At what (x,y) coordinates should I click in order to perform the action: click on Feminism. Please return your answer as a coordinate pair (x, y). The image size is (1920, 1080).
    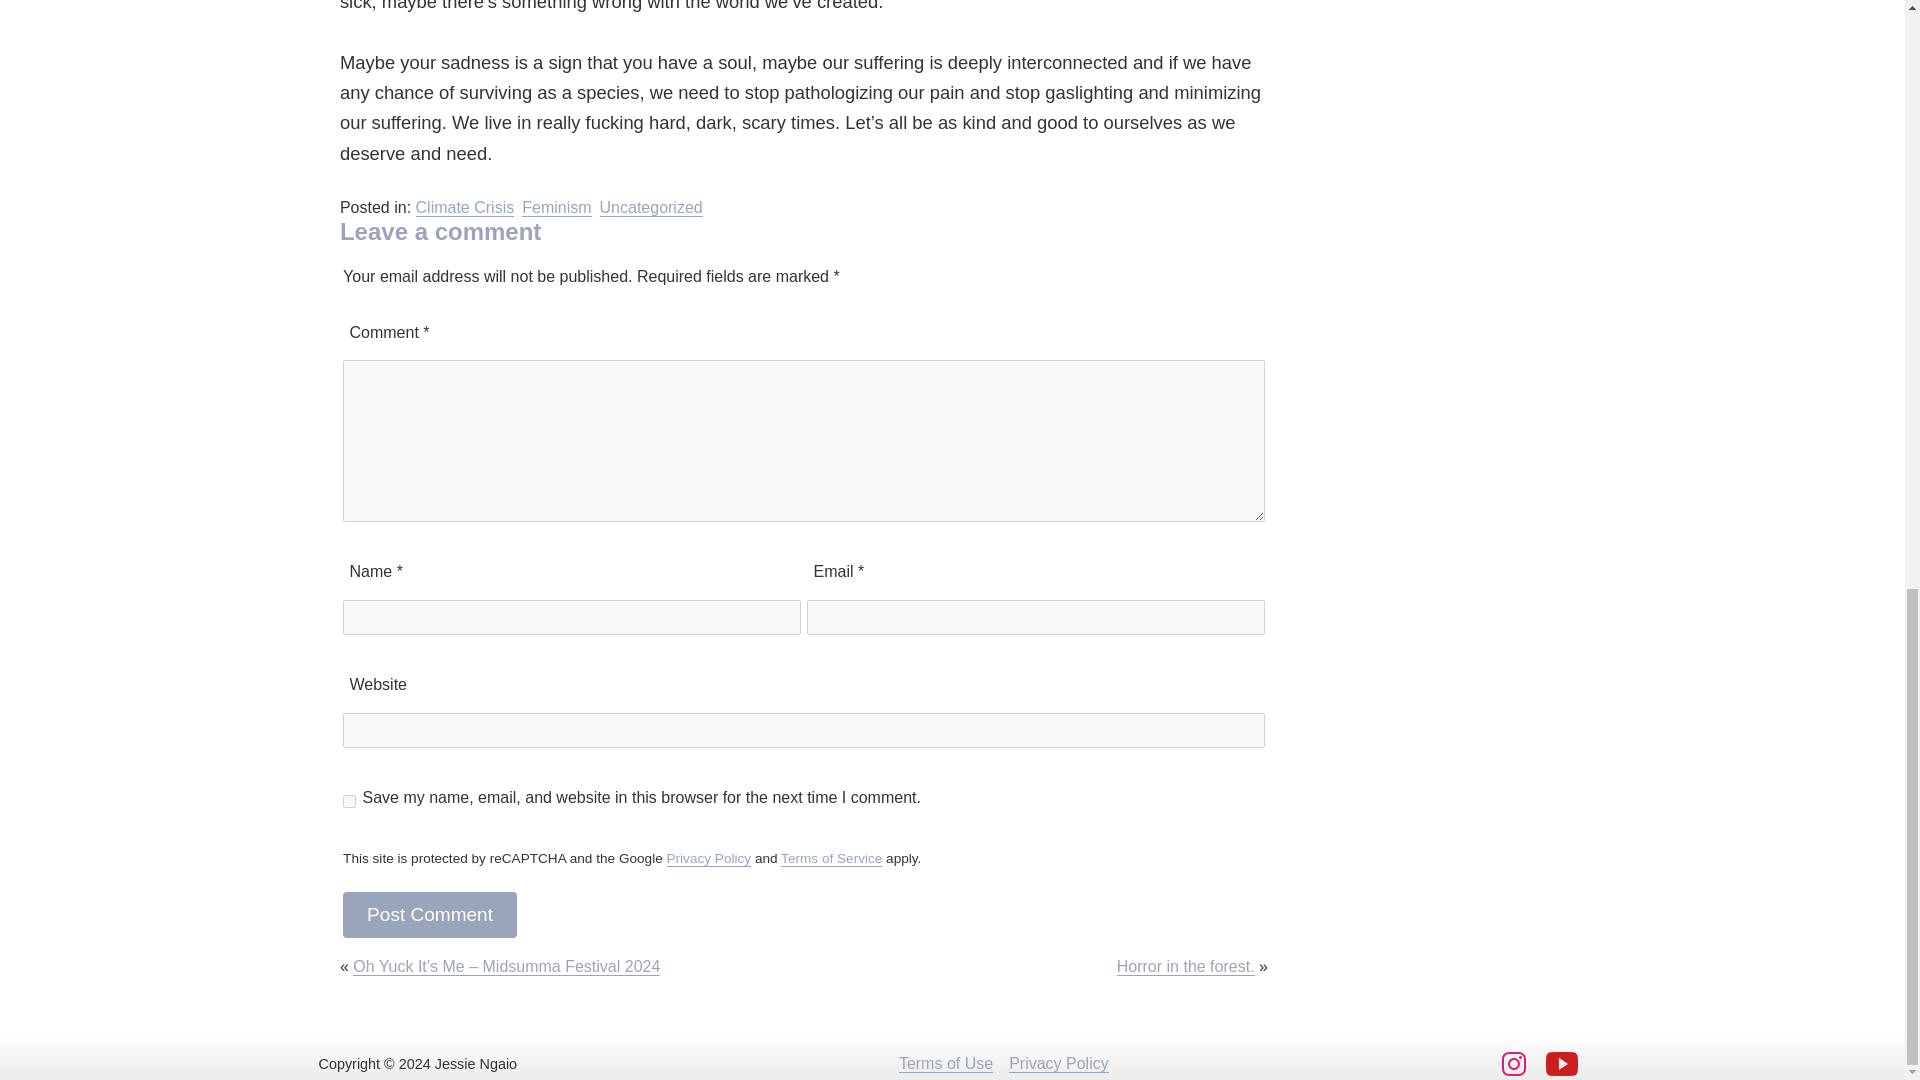
    Looking at the image, I should click on (556, 208).